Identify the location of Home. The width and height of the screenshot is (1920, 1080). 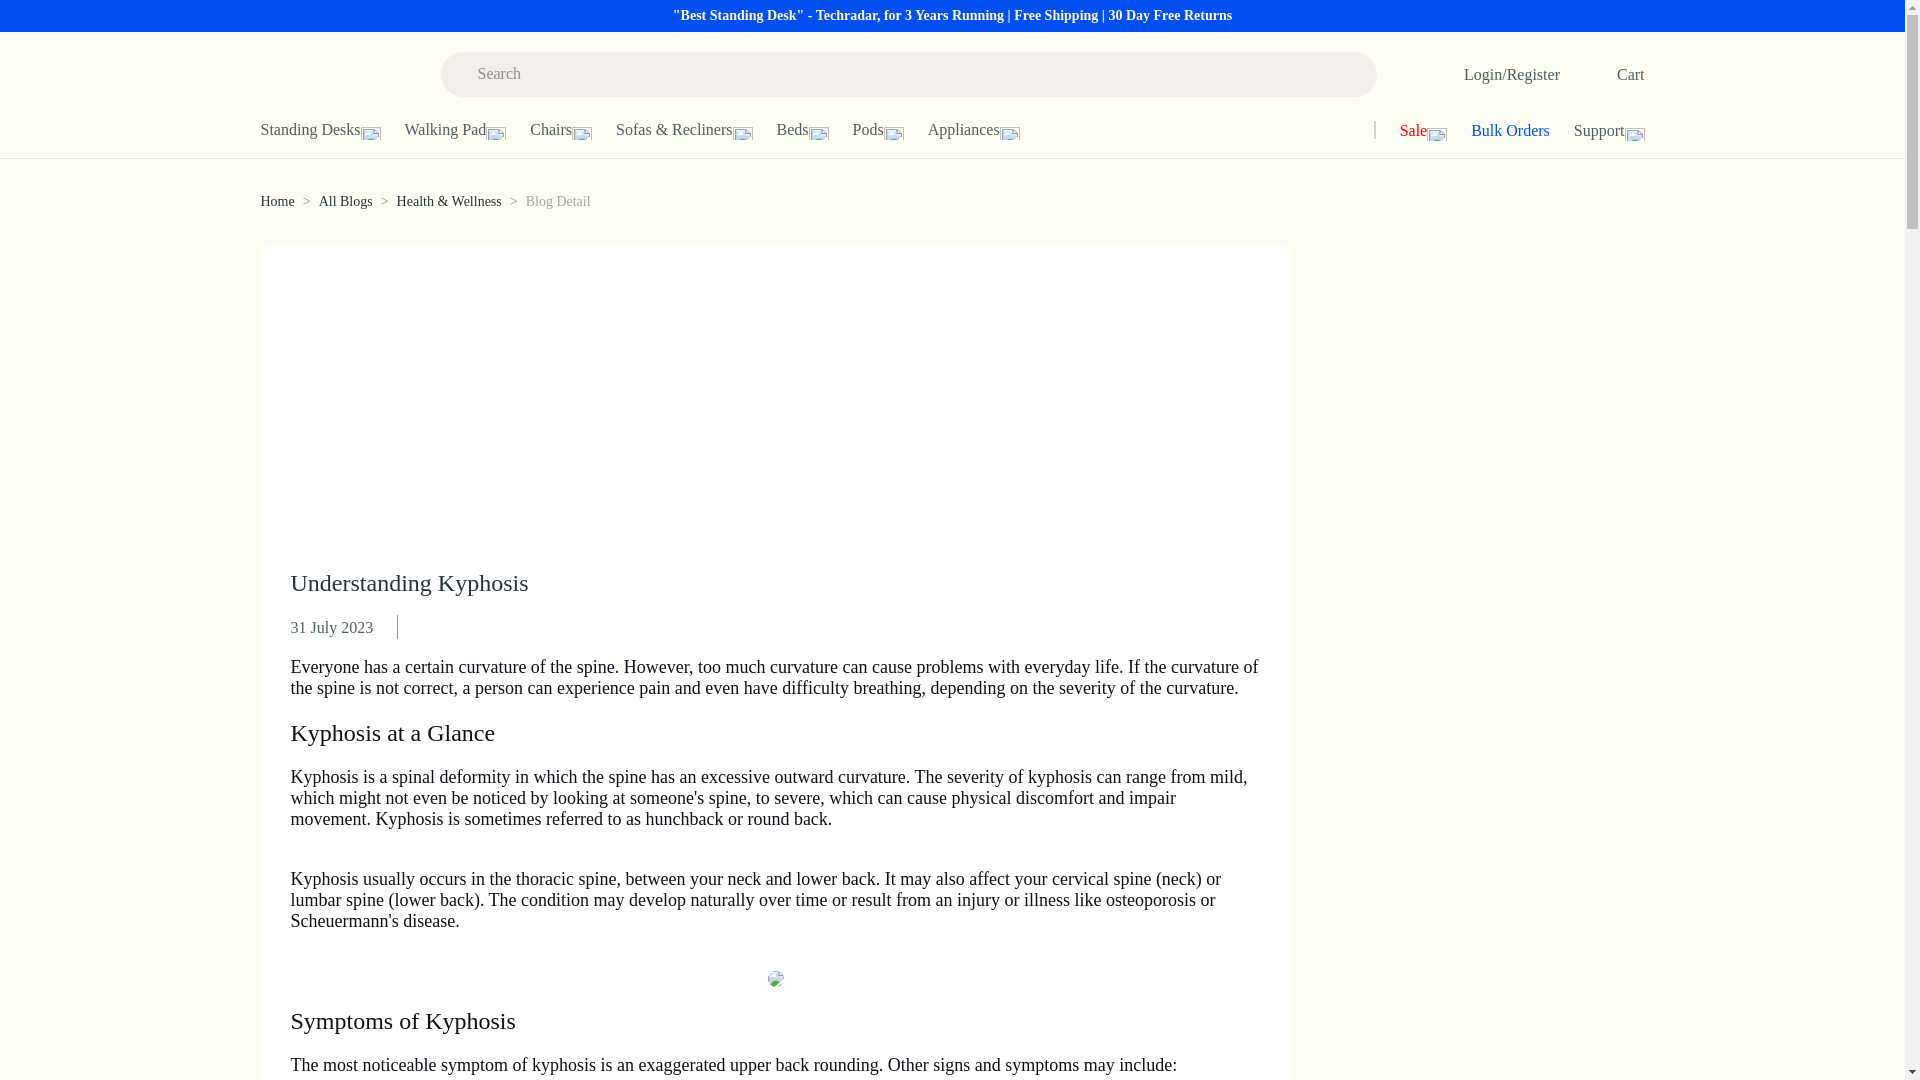
(276, 202).